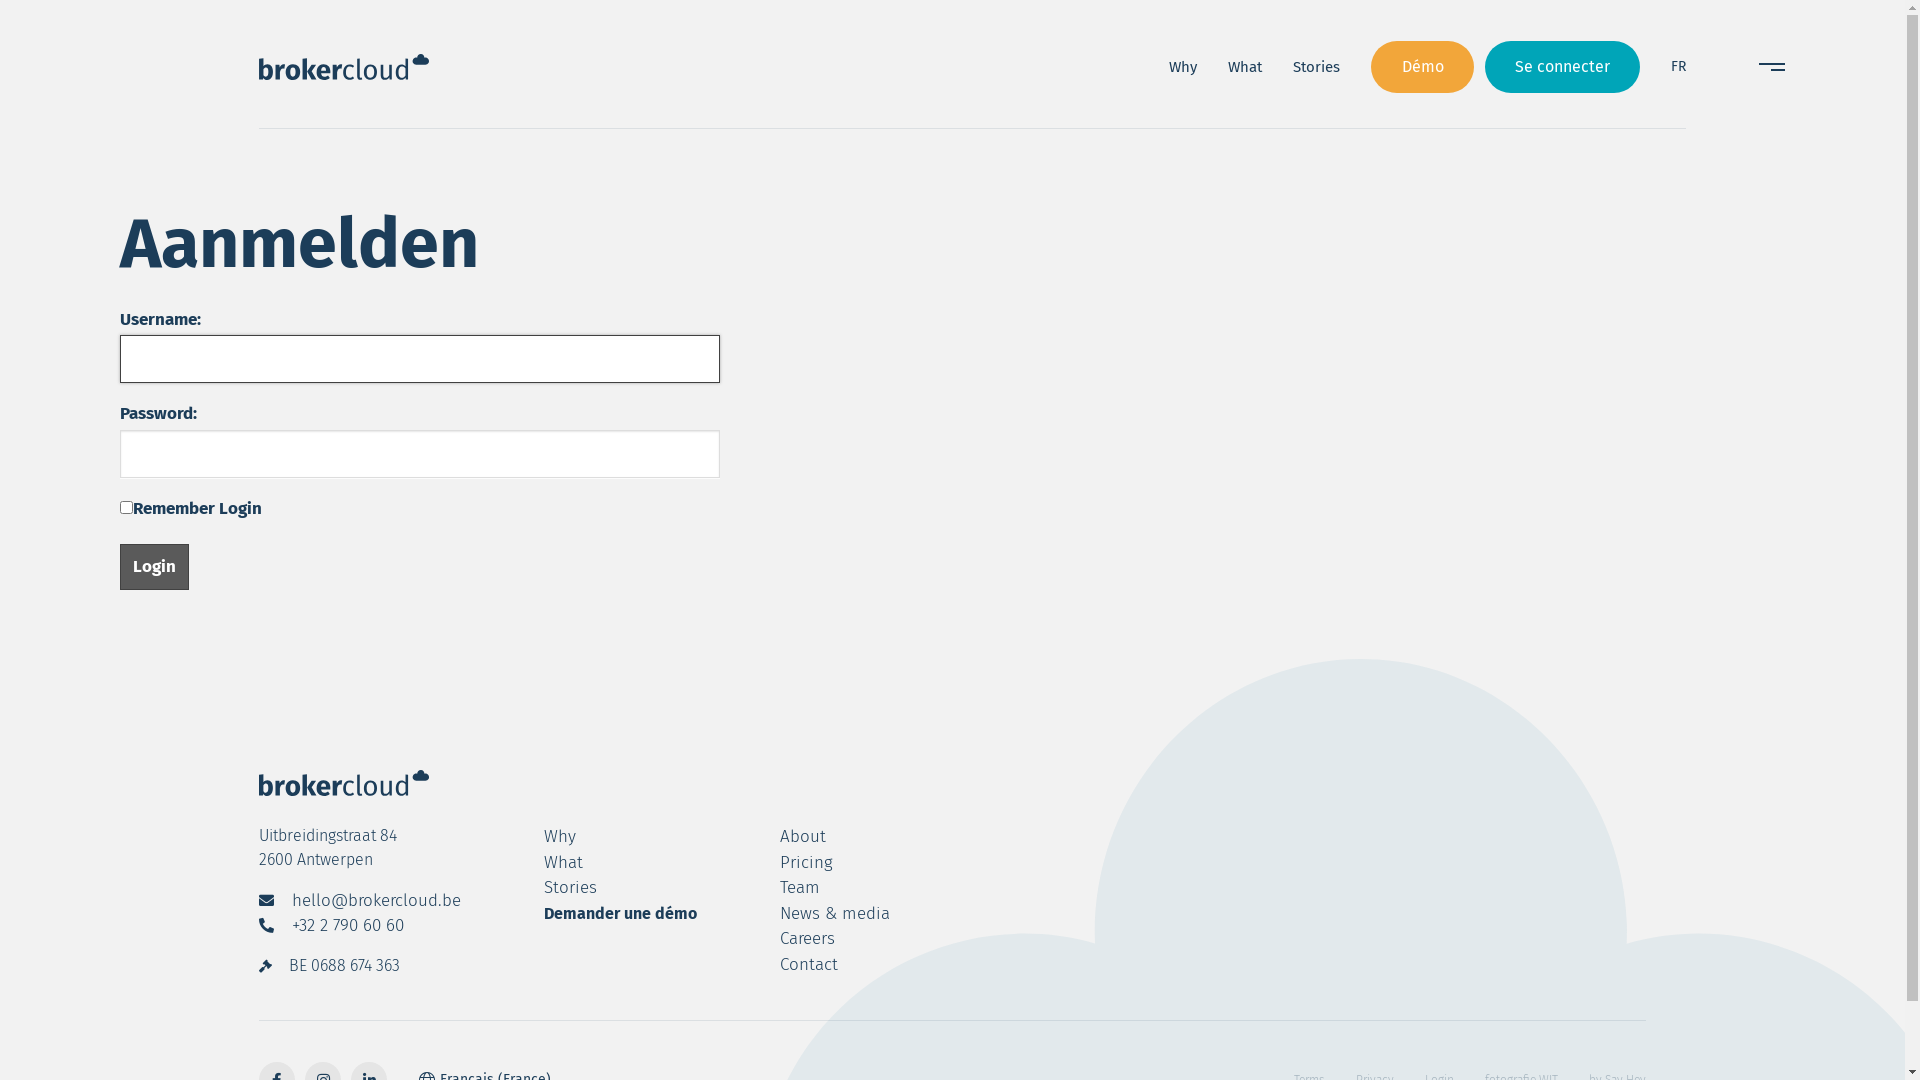 The image size is (1920, 1080). What do you see at coordinates (570, 888) in the screenshot?
I see `stories` at bounding box center [570, 888].